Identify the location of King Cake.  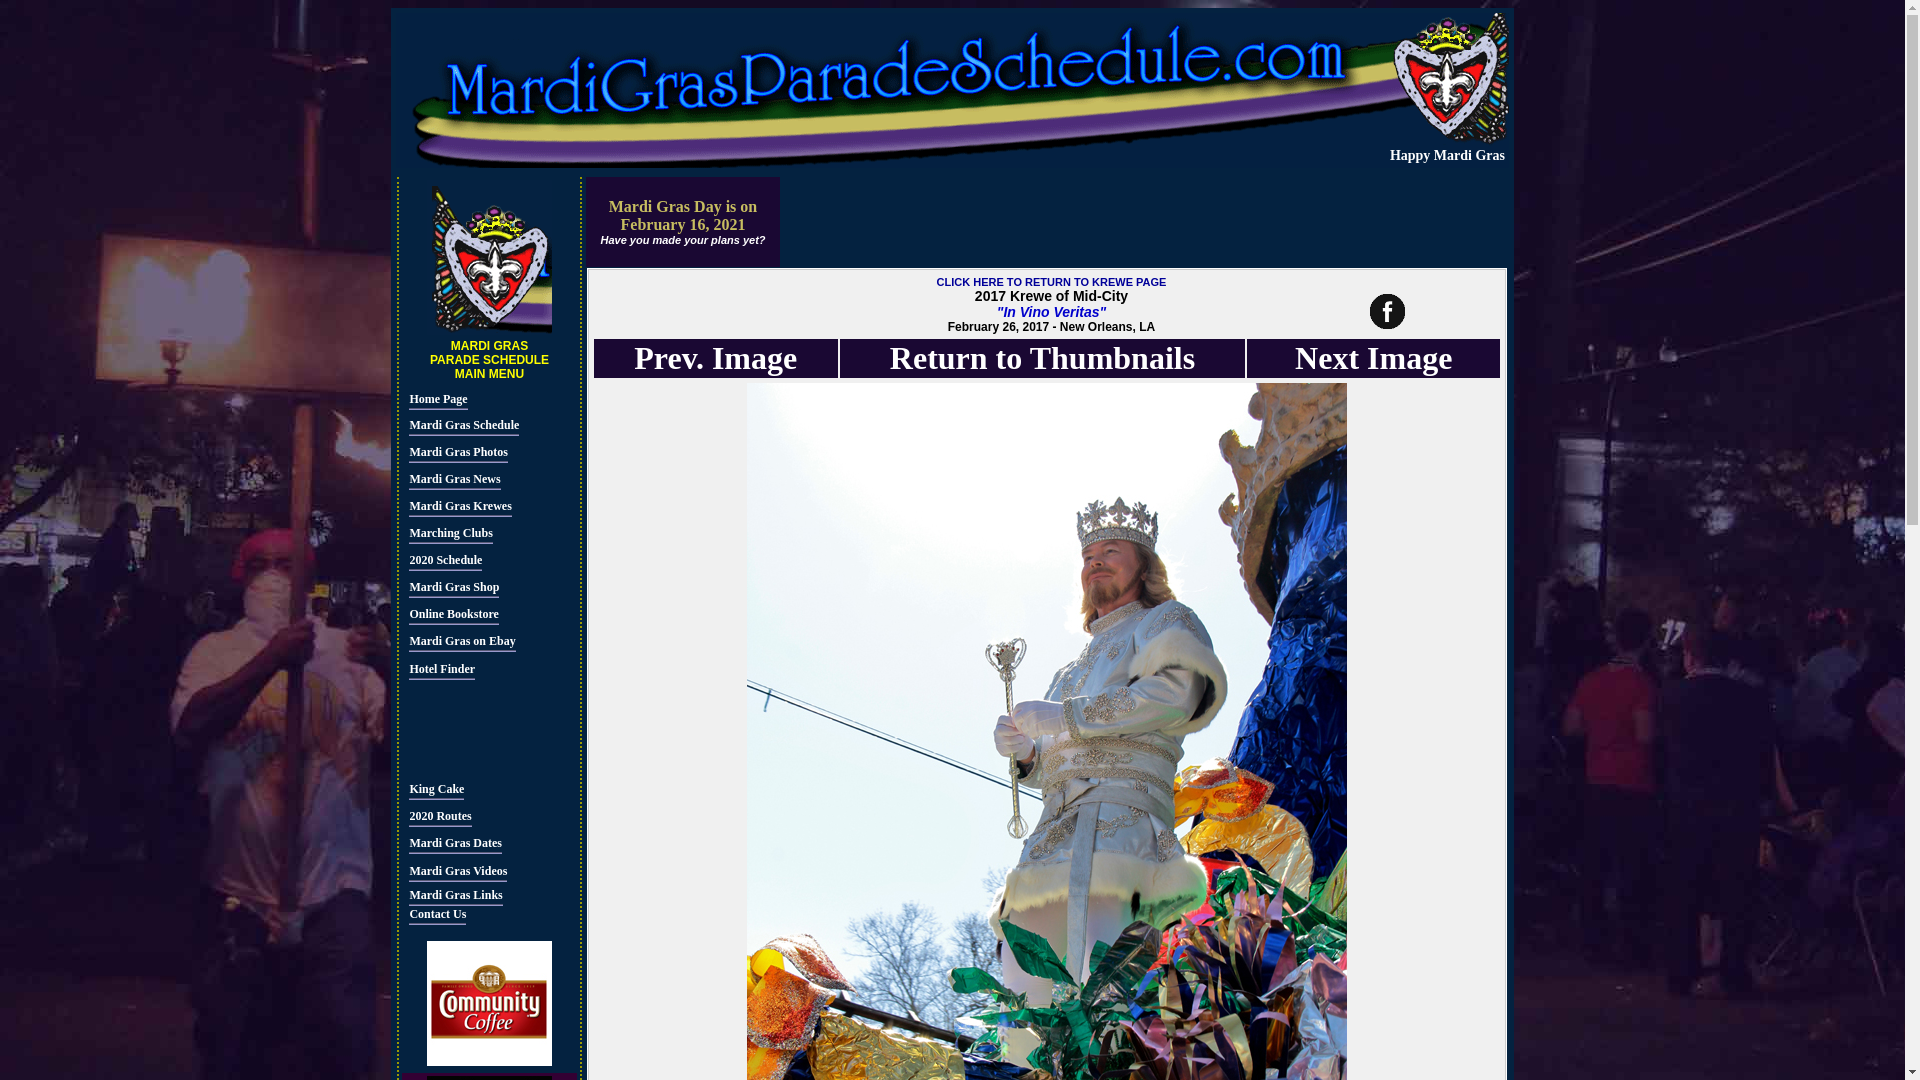
(436, 790).